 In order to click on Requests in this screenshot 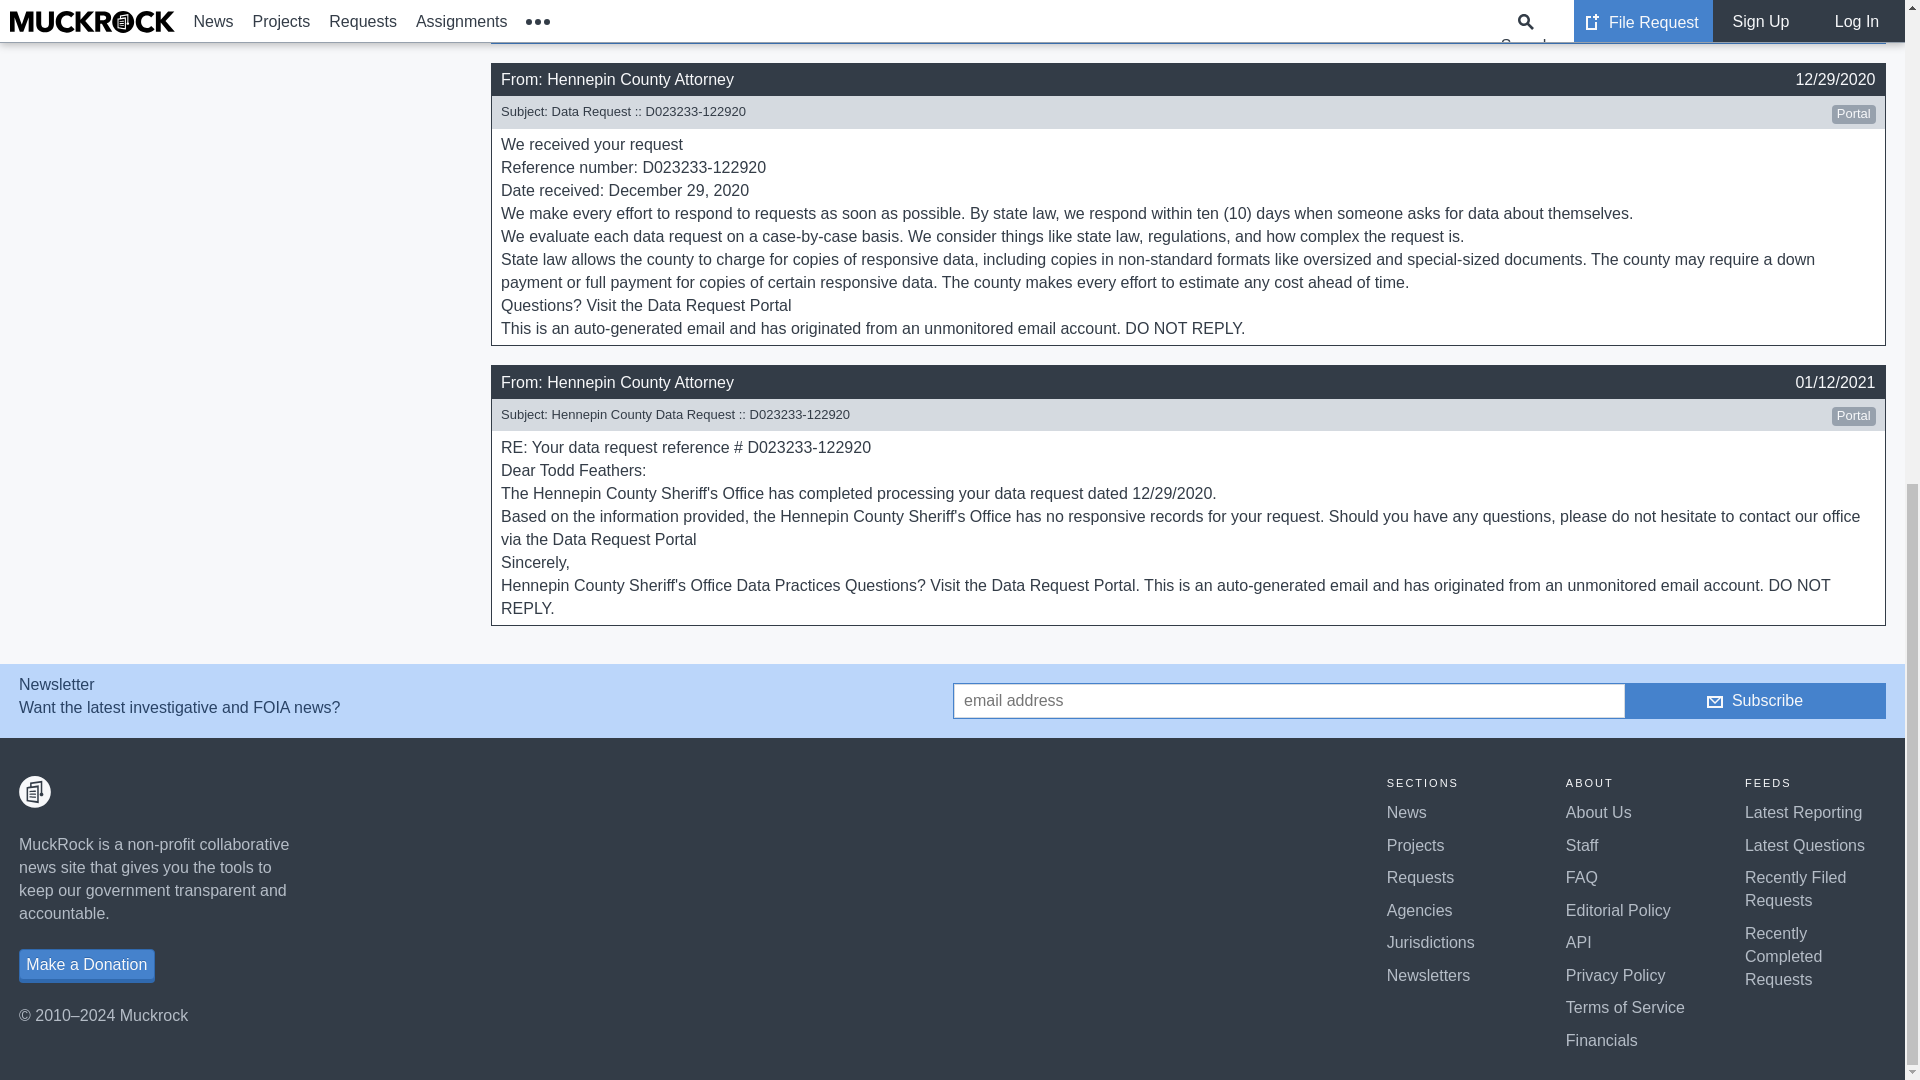, I will do `click(1420, 877)`.